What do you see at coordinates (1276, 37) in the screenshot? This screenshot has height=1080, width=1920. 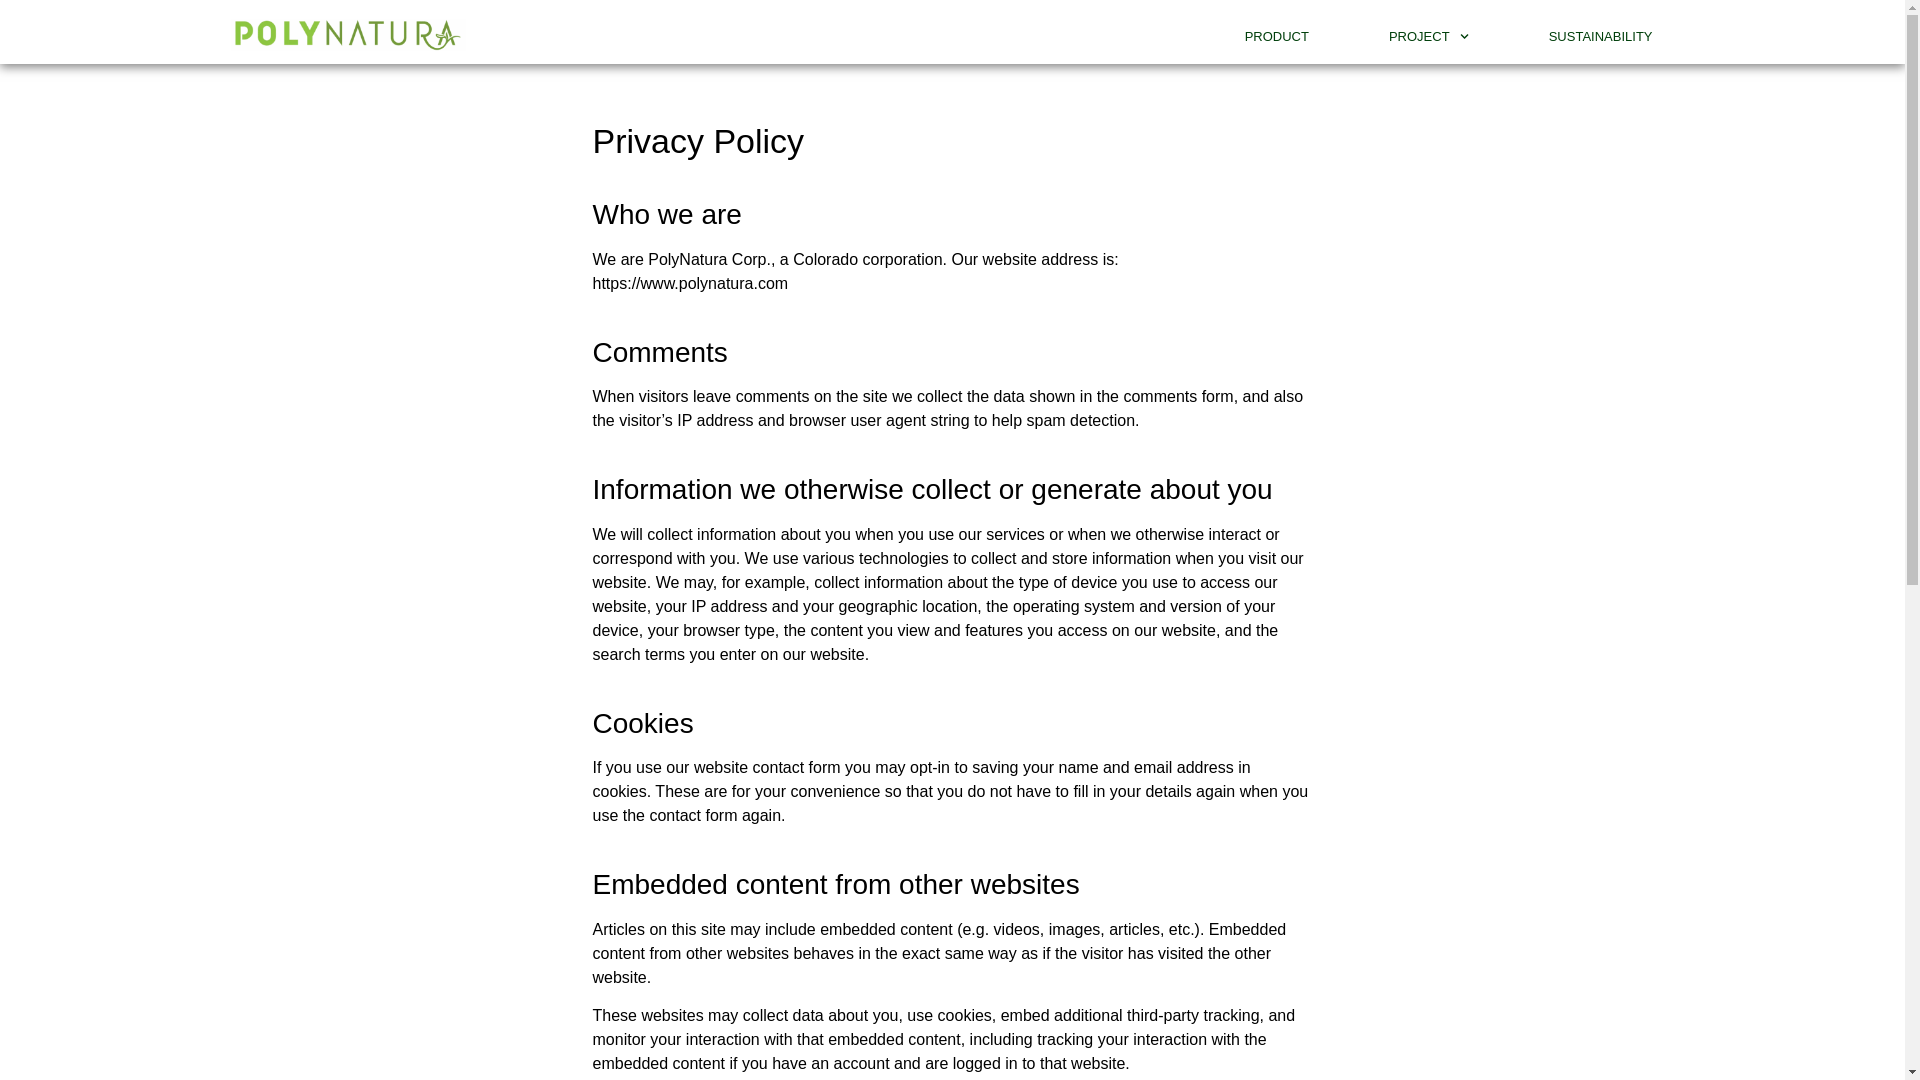 I see `PRODUCT` at bounding box center [1276, 37].